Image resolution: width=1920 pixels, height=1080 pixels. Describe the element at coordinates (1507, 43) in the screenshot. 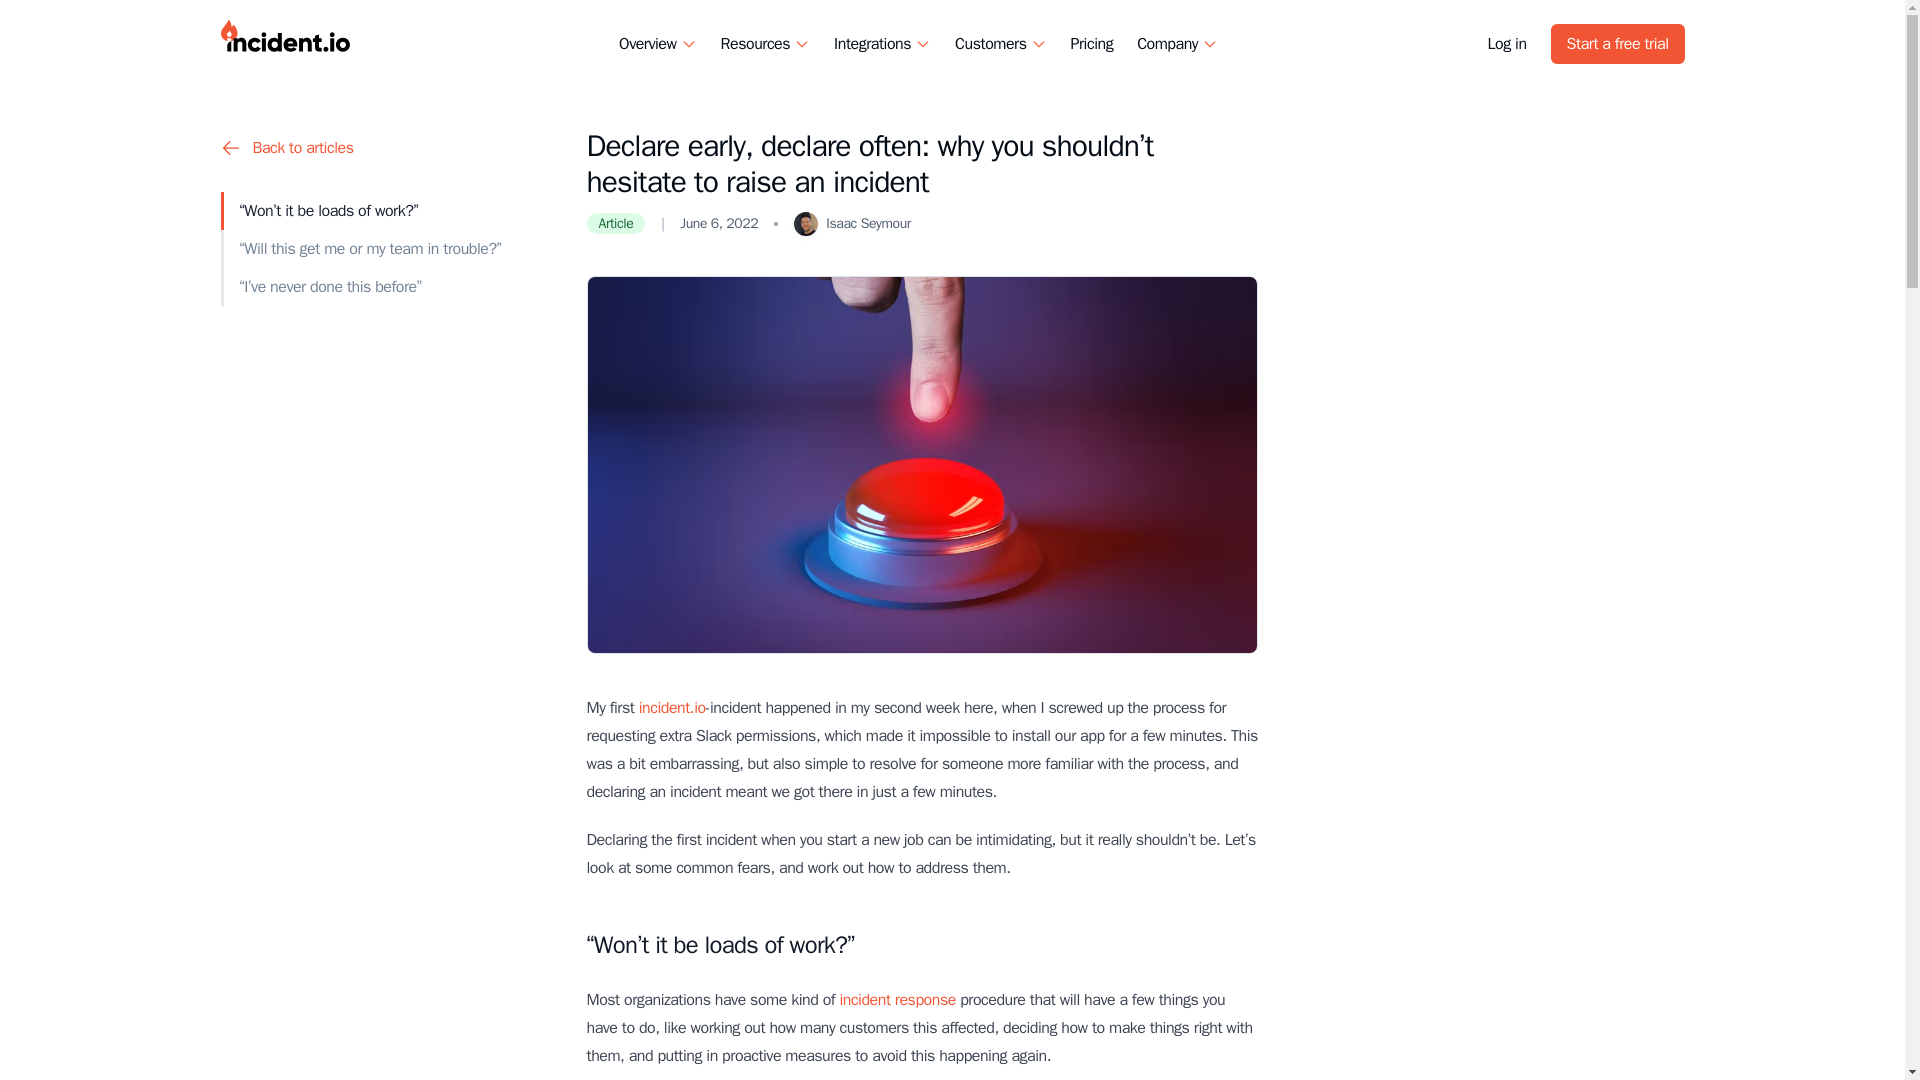

I see `Log in` at that location.